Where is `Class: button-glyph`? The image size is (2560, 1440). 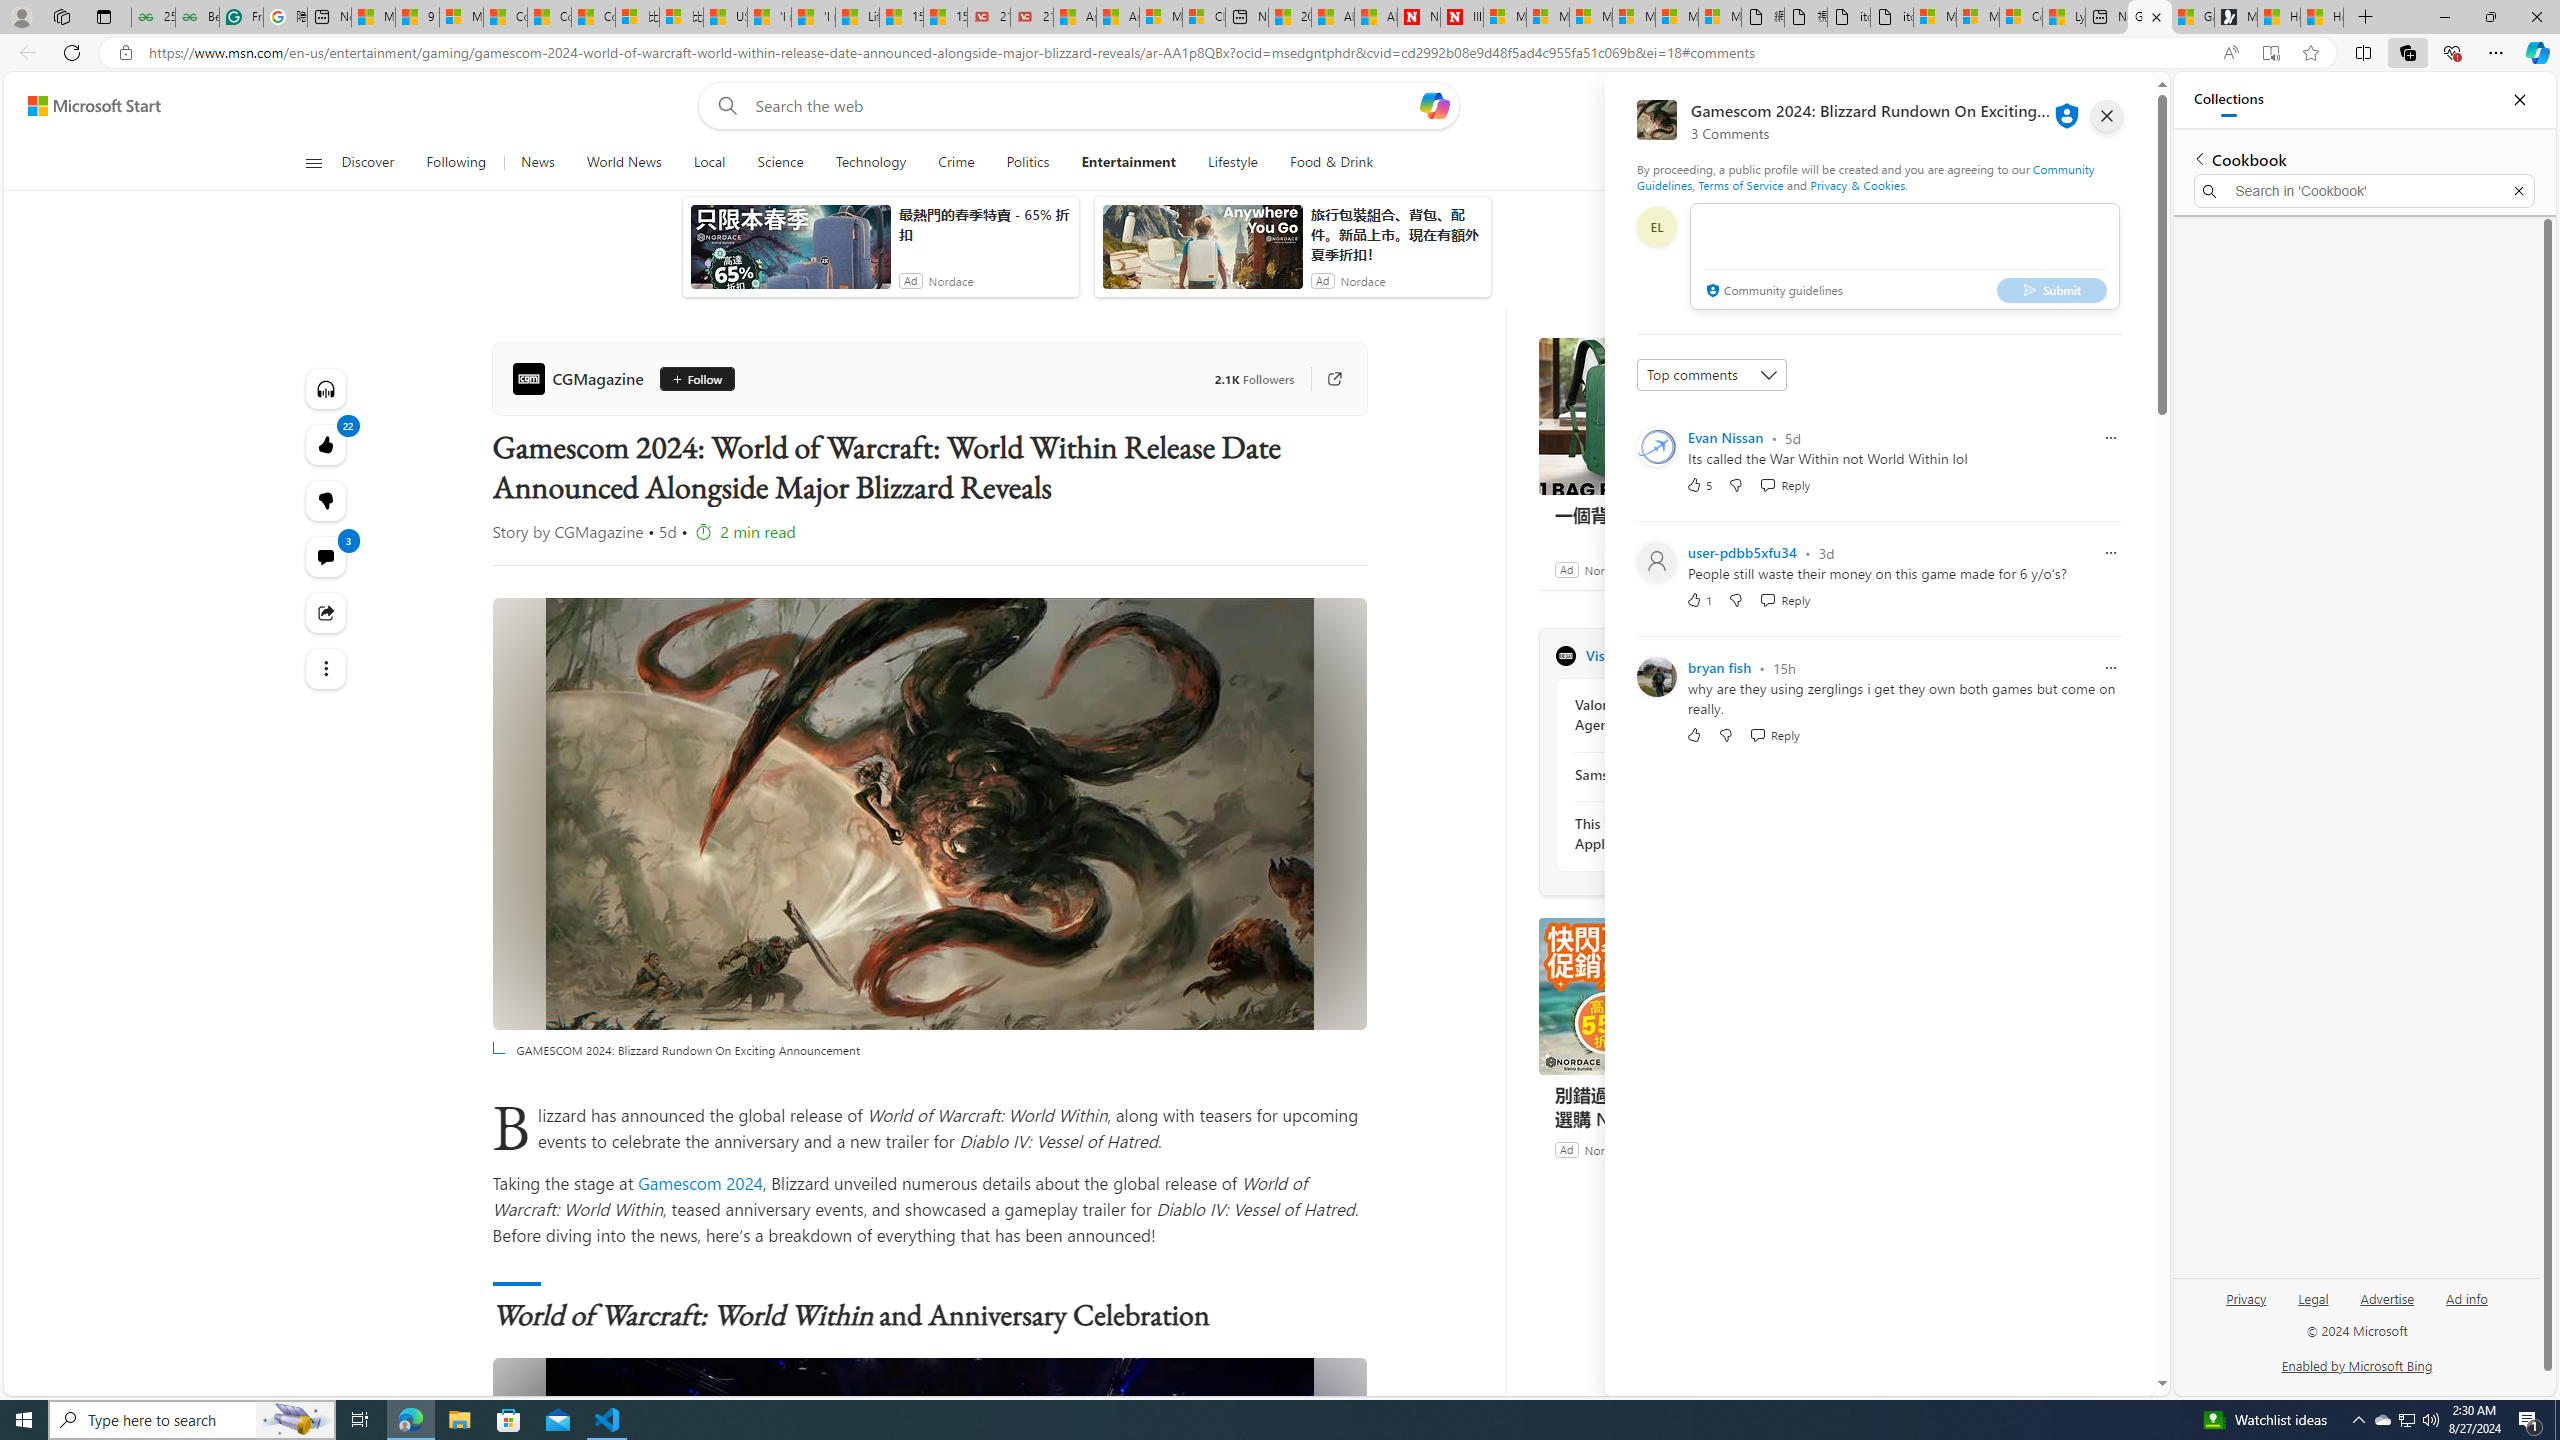 Class: button-glyph is located at coordinates (313, 163).